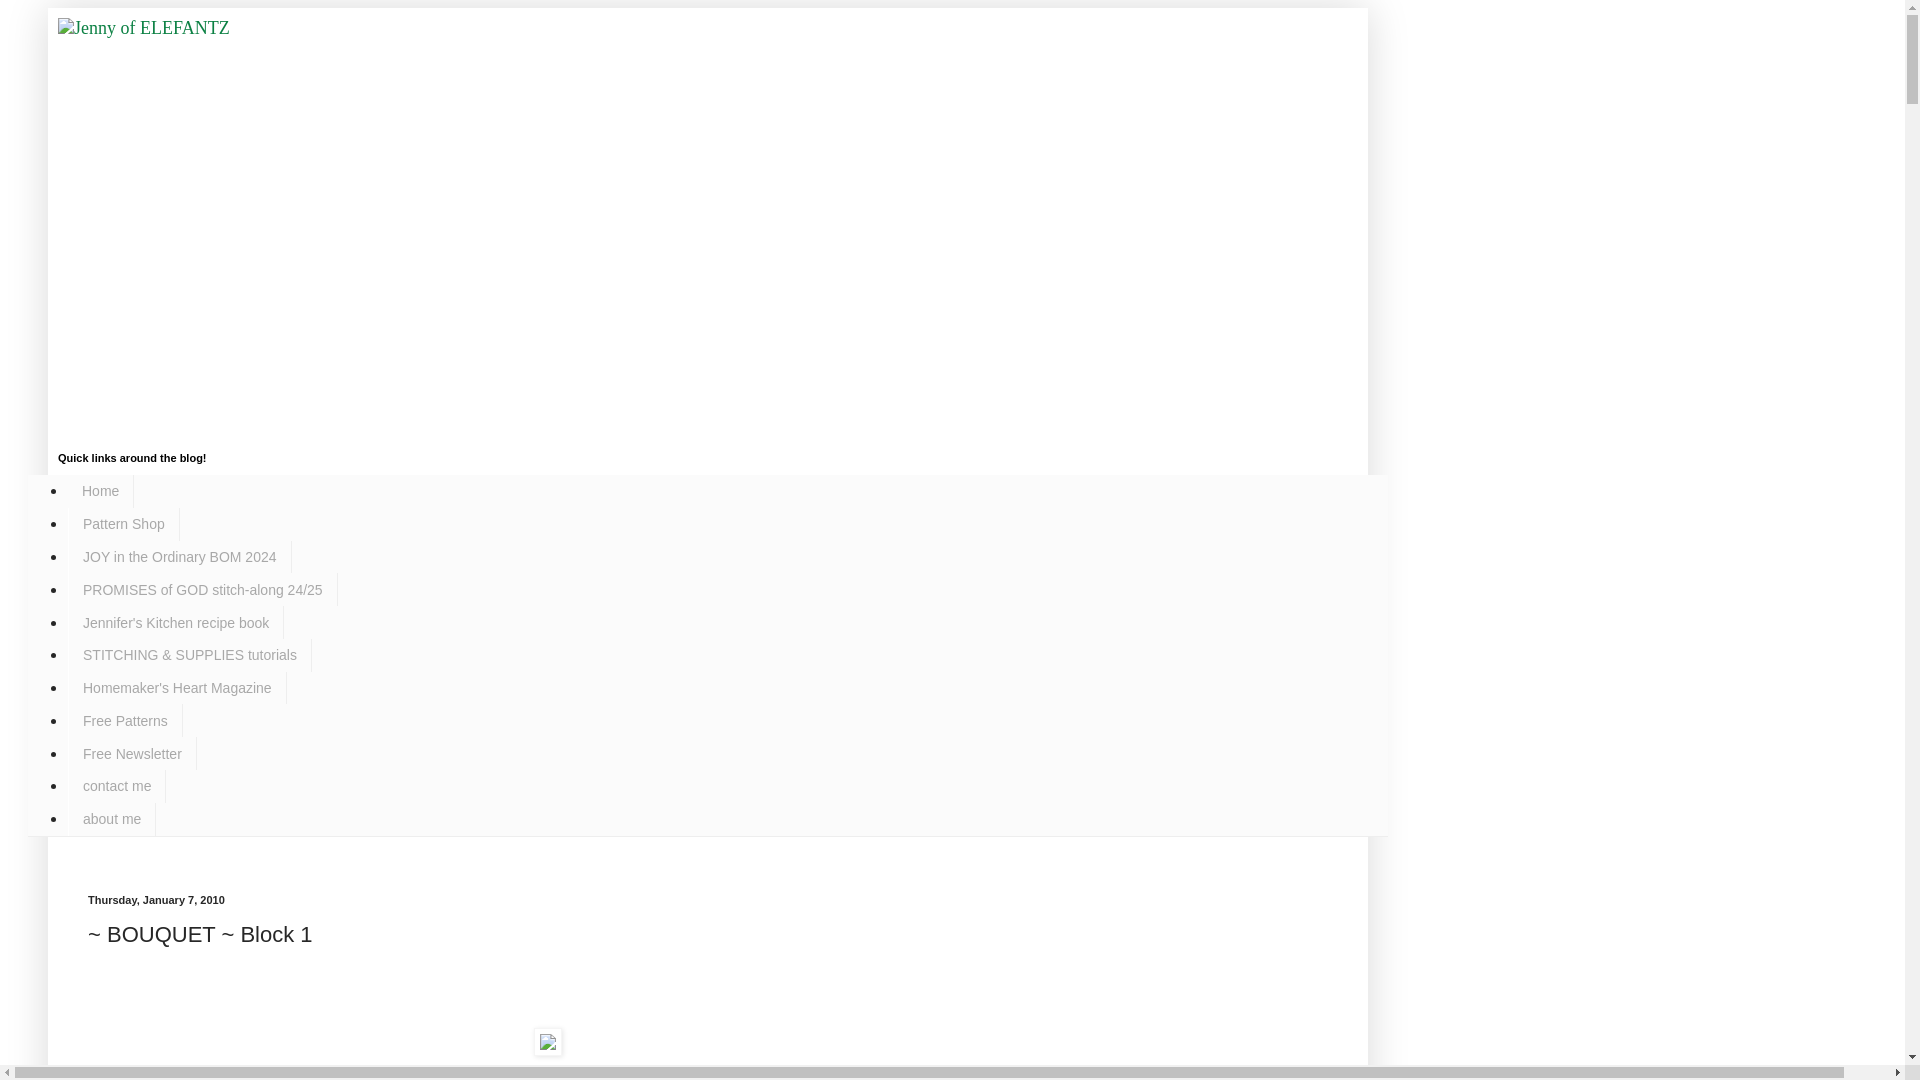 The image size is (1920, 1080). What do you see at coordinates (179, 557) in the screenshot?
I see `JOY in the Ordinary BOM 2024` at bounding box center [179, 557].